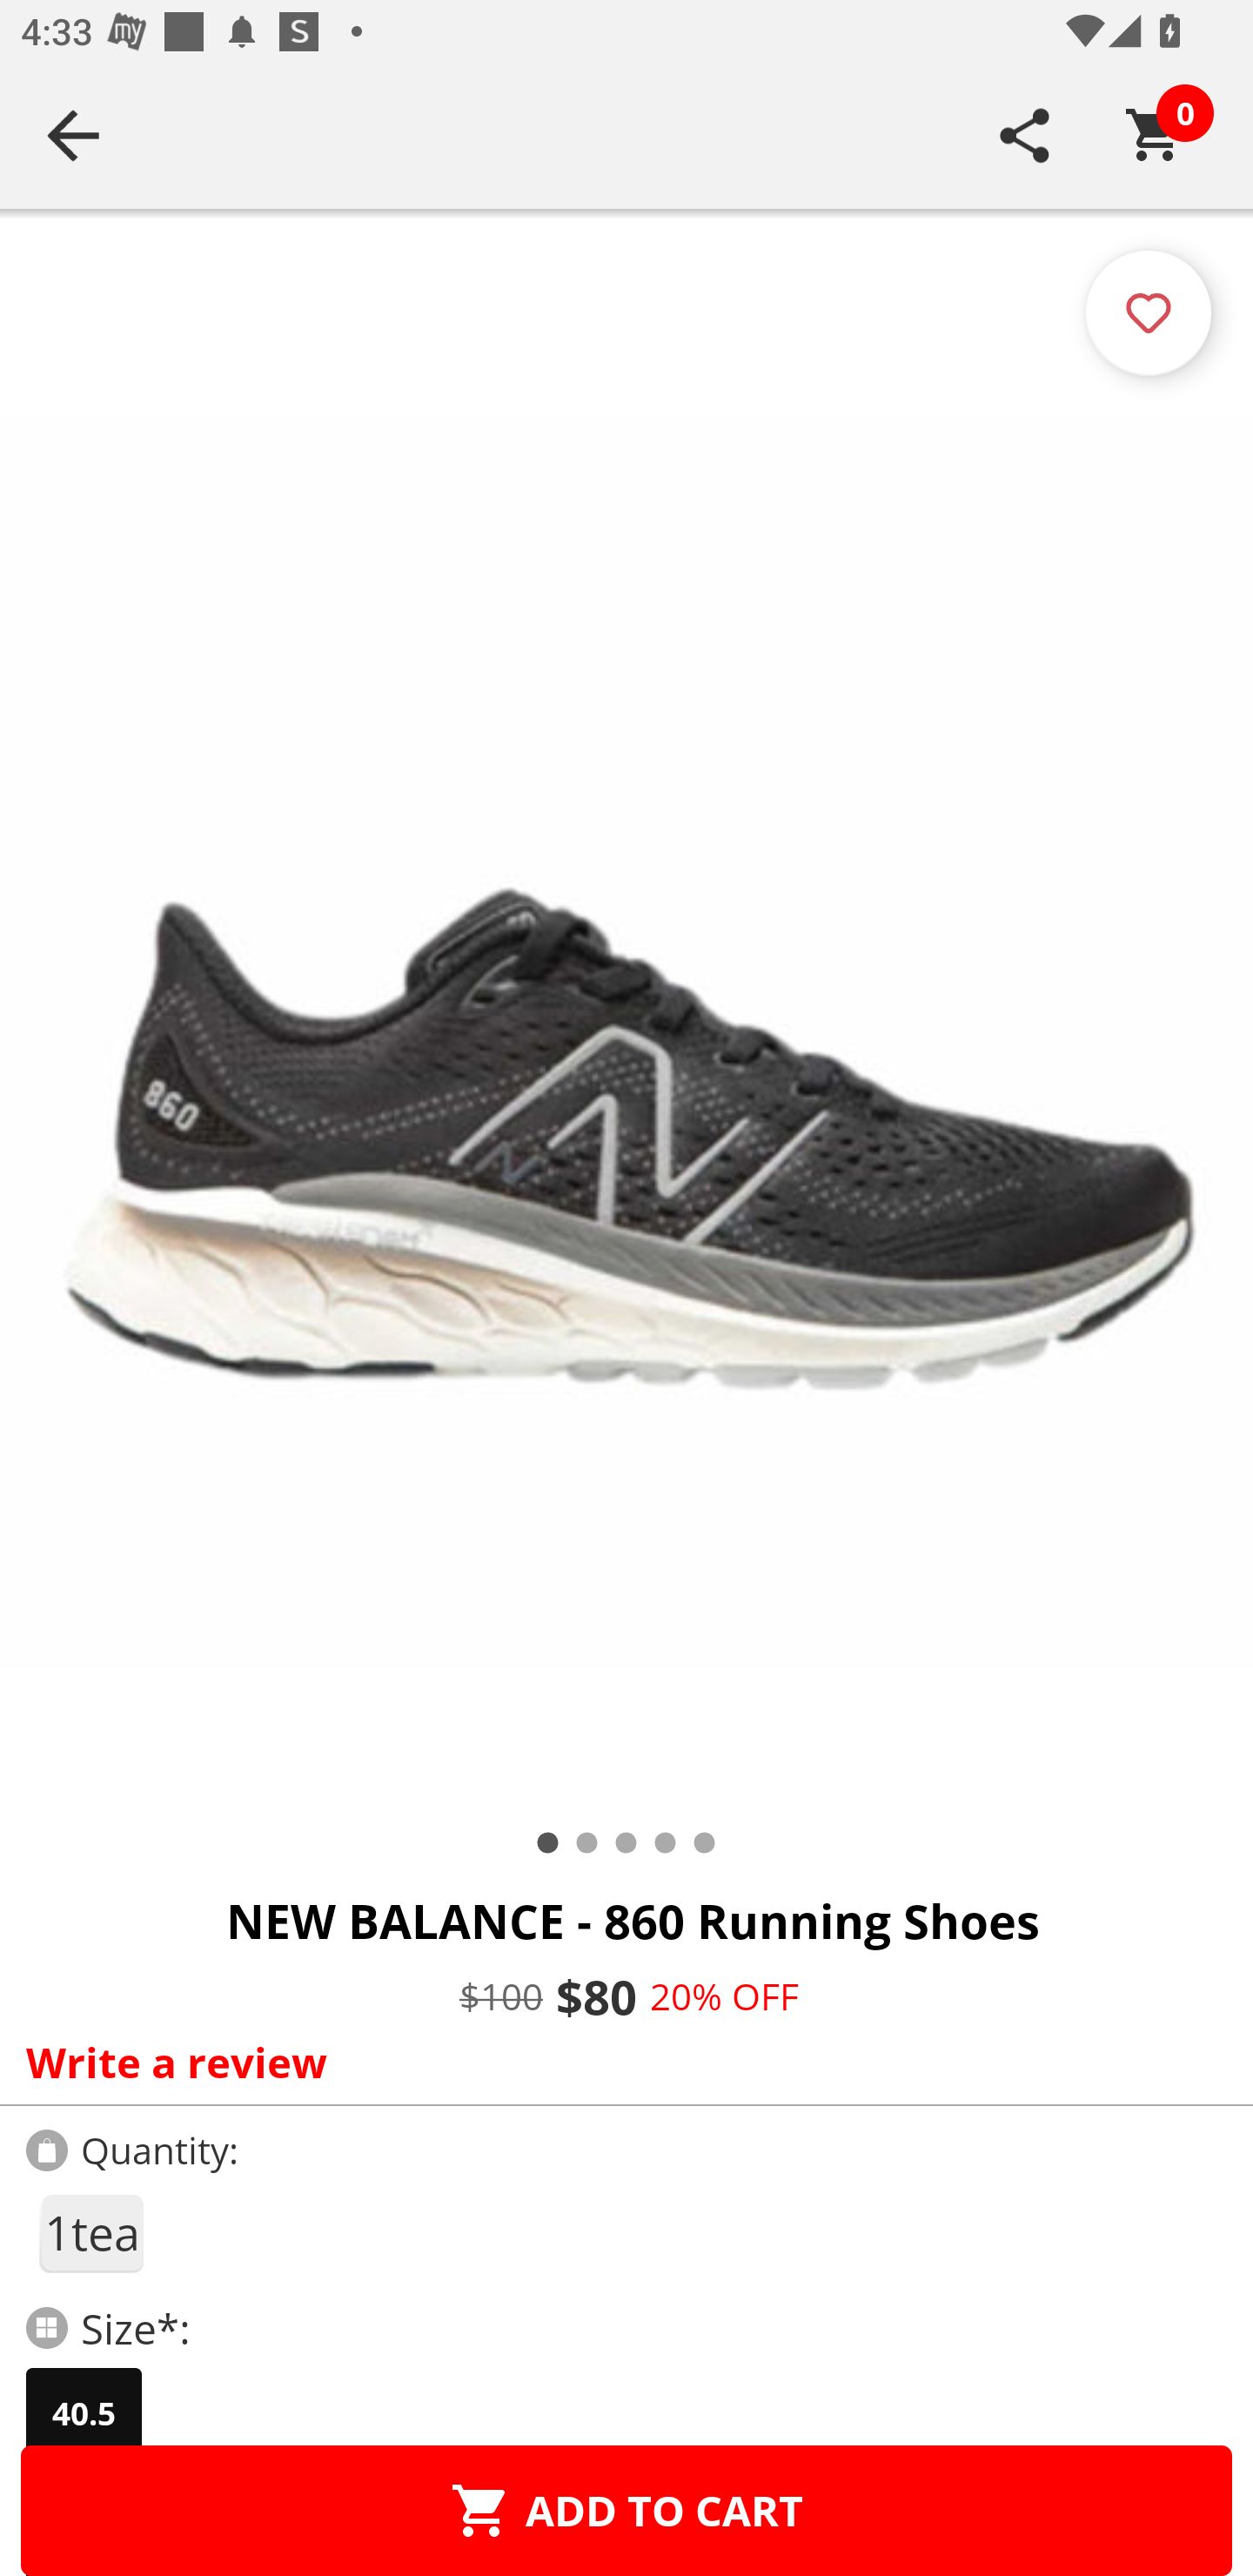 This screenshot has height=2576, width=1253. What do you see at coordinates (90, 2233) in the screenshot?
I see `1tea` at bounding box center [90, 2233].